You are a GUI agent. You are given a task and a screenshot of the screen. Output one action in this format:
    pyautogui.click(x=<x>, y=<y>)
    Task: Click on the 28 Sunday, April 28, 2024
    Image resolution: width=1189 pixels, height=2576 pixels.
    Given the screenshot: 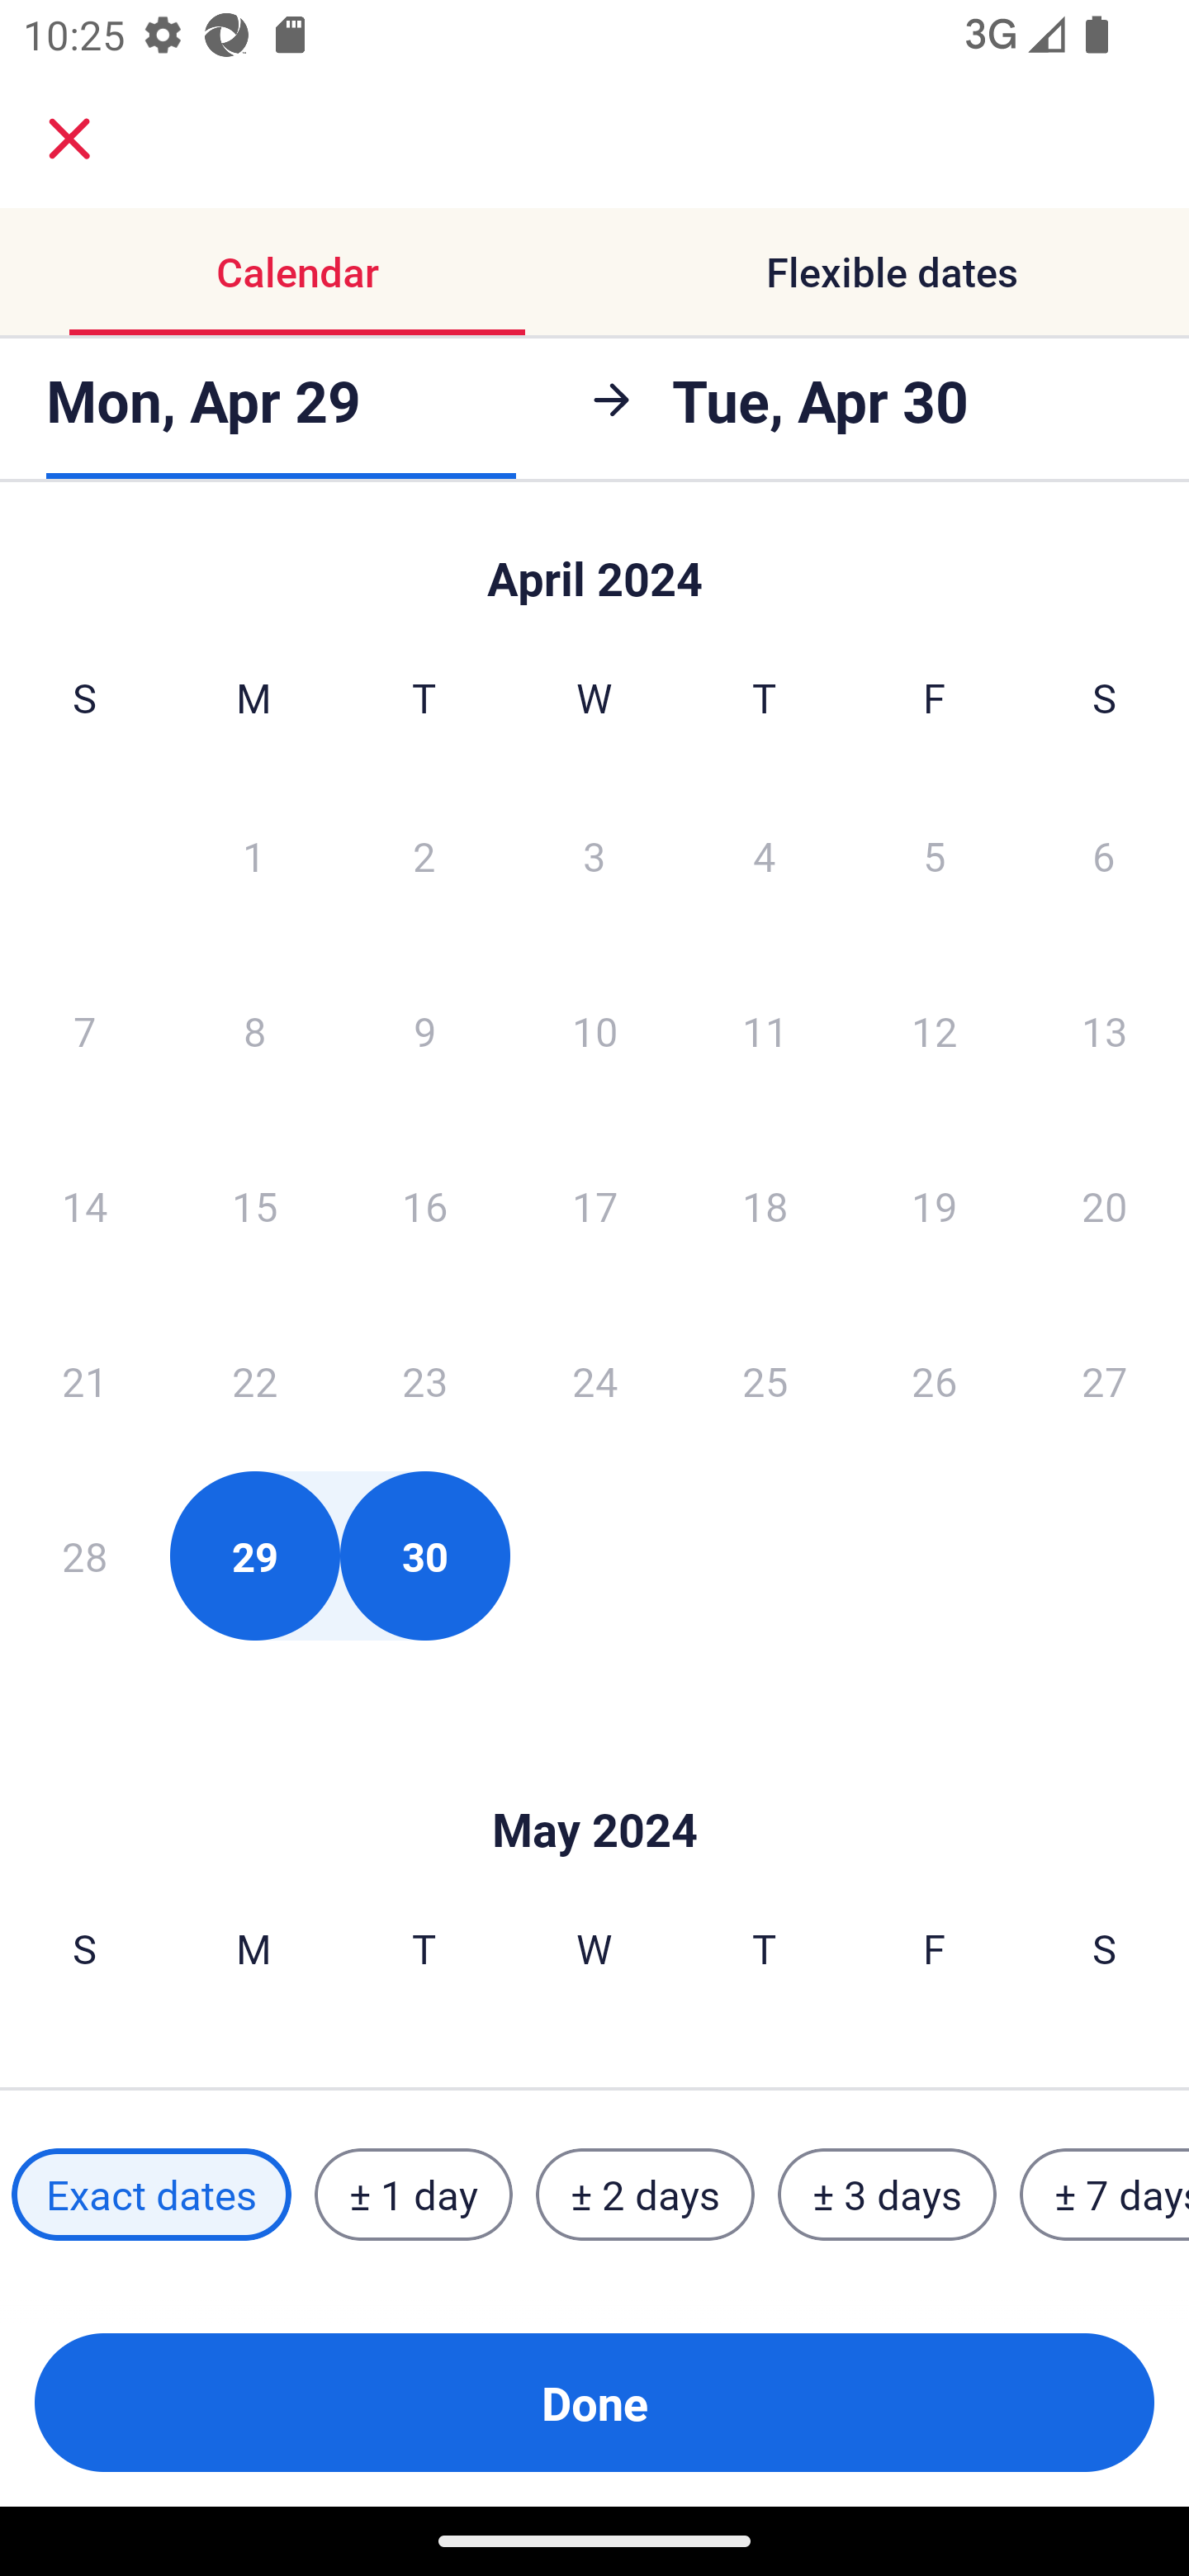 What is the action you would take?
    pyautogui.click(x=84, y=1556)
    